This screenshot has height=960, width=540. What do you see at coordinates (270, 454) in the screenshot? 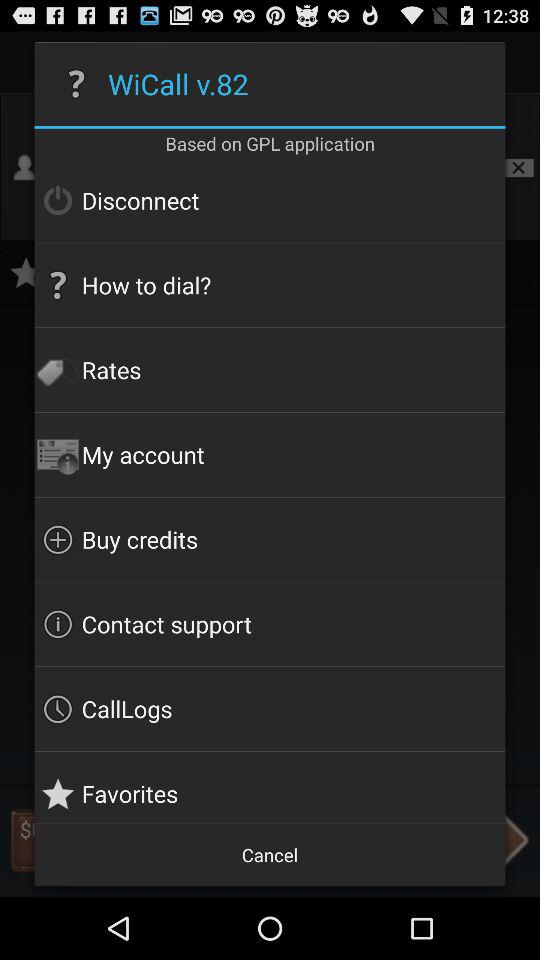
I see `tap the item below rates icon` at bounding box center [270, 454].